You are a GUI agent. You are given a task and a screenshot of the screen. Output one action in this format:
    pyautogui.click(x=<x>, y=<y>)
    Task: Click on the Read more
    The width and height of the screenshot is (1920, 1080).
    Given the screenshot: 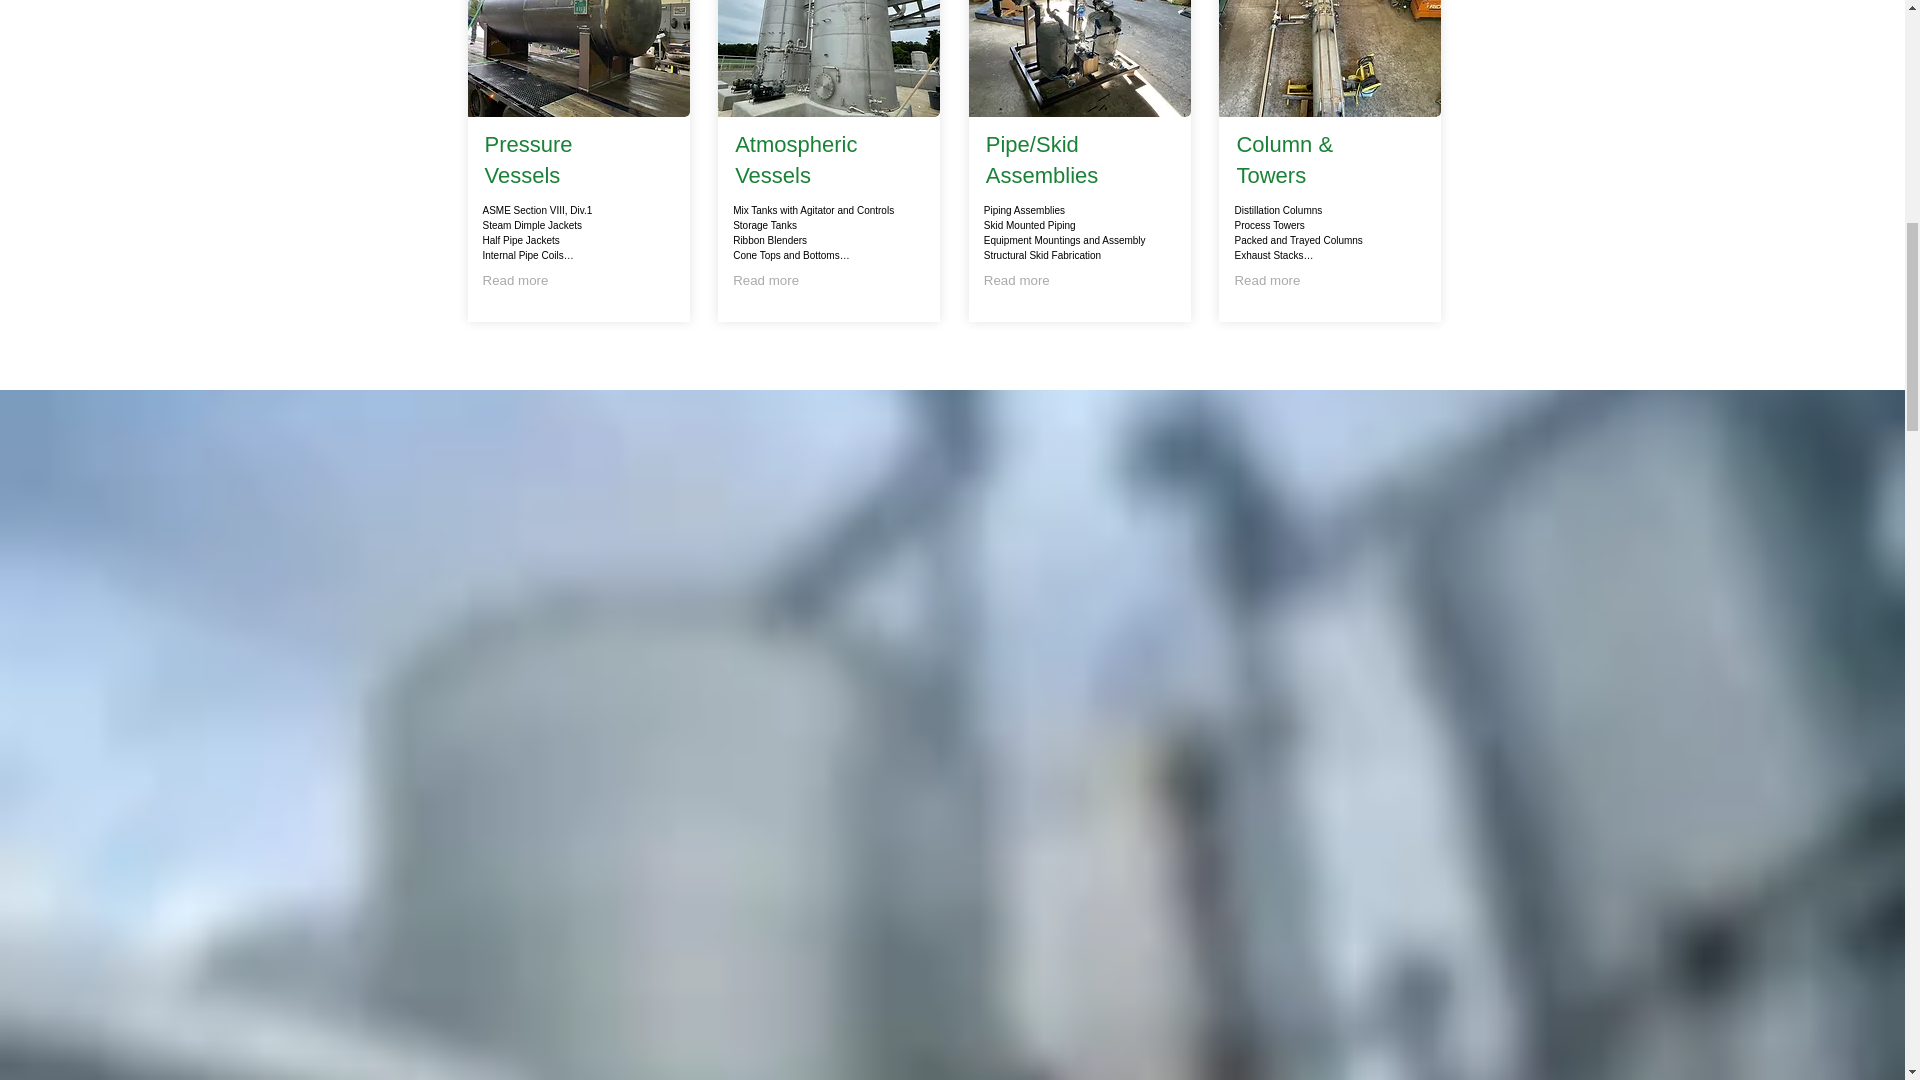 What is the action you would take?
    pyautogui.click(x=514, y=280)
    